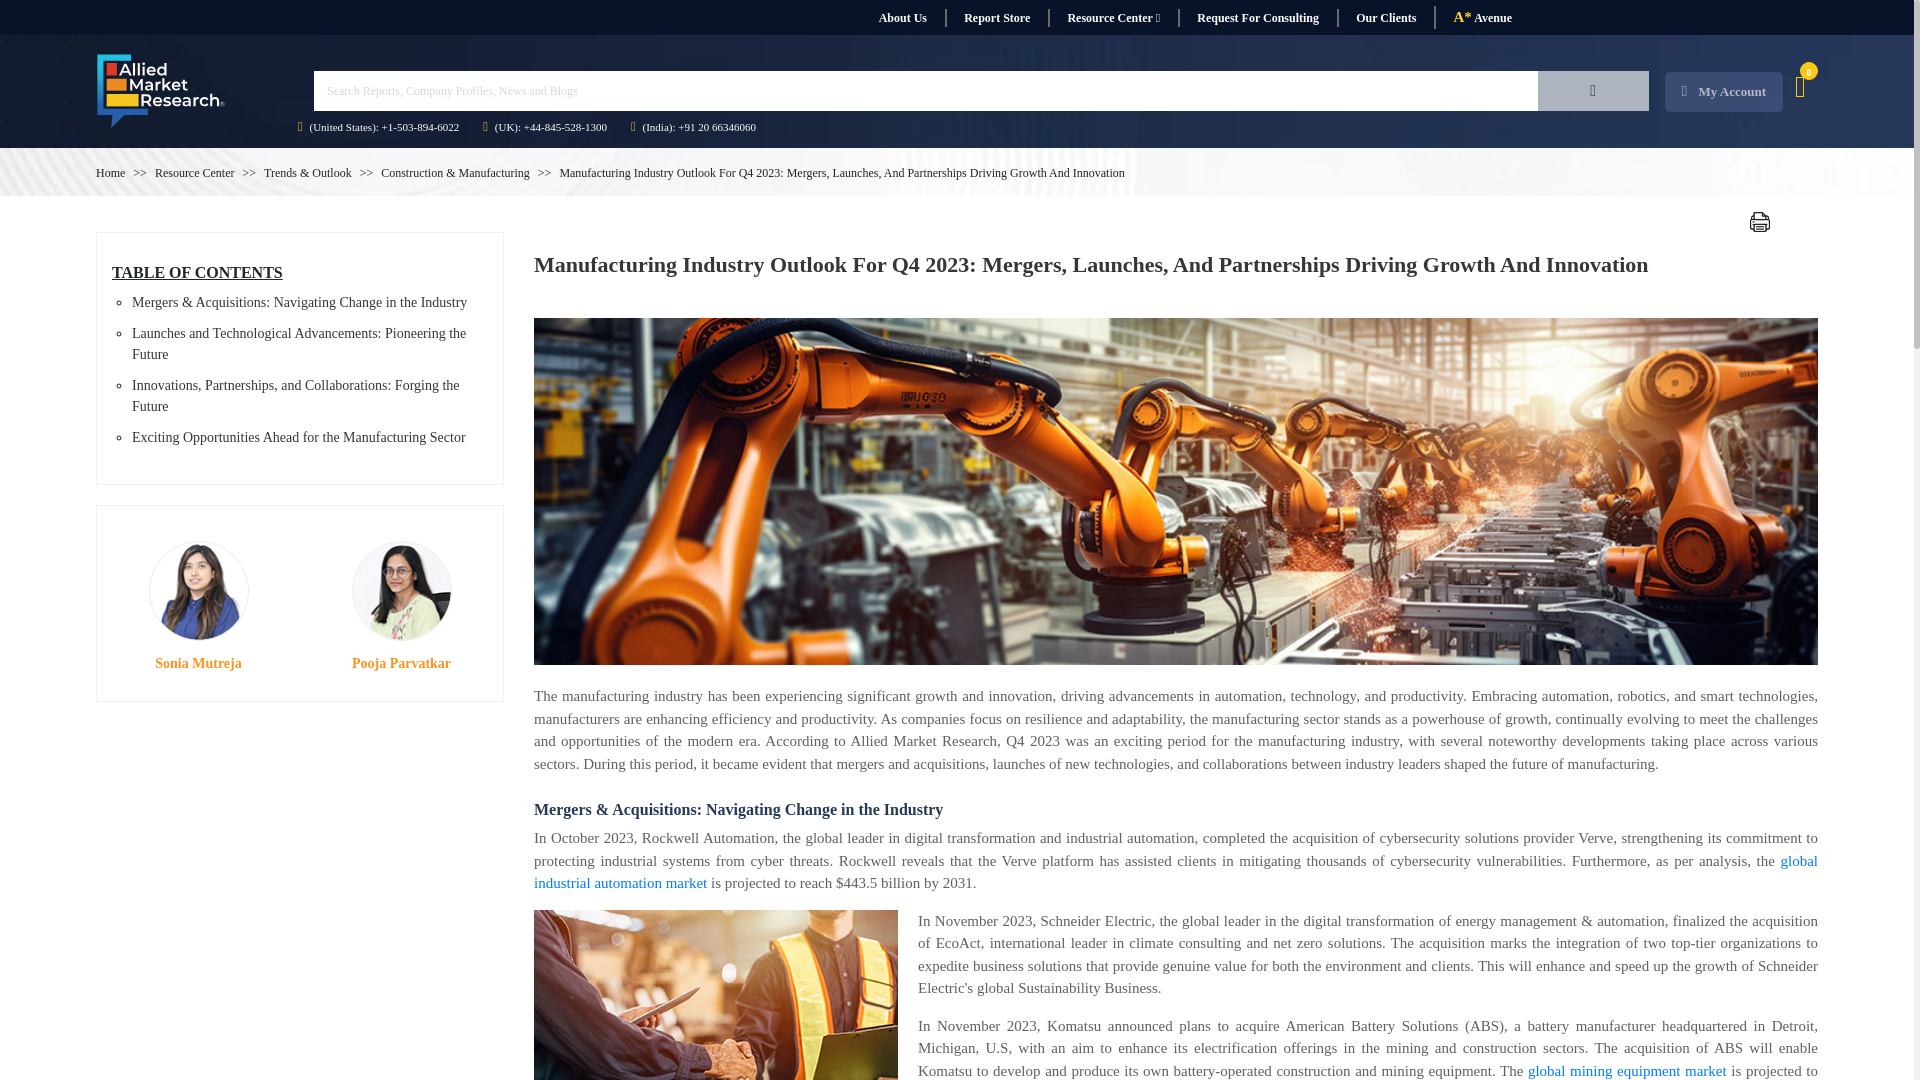  What do you see at coordinates (1113, 18) in the screenshot?
I see `Resource Center` at bounding box center [1113, 18].